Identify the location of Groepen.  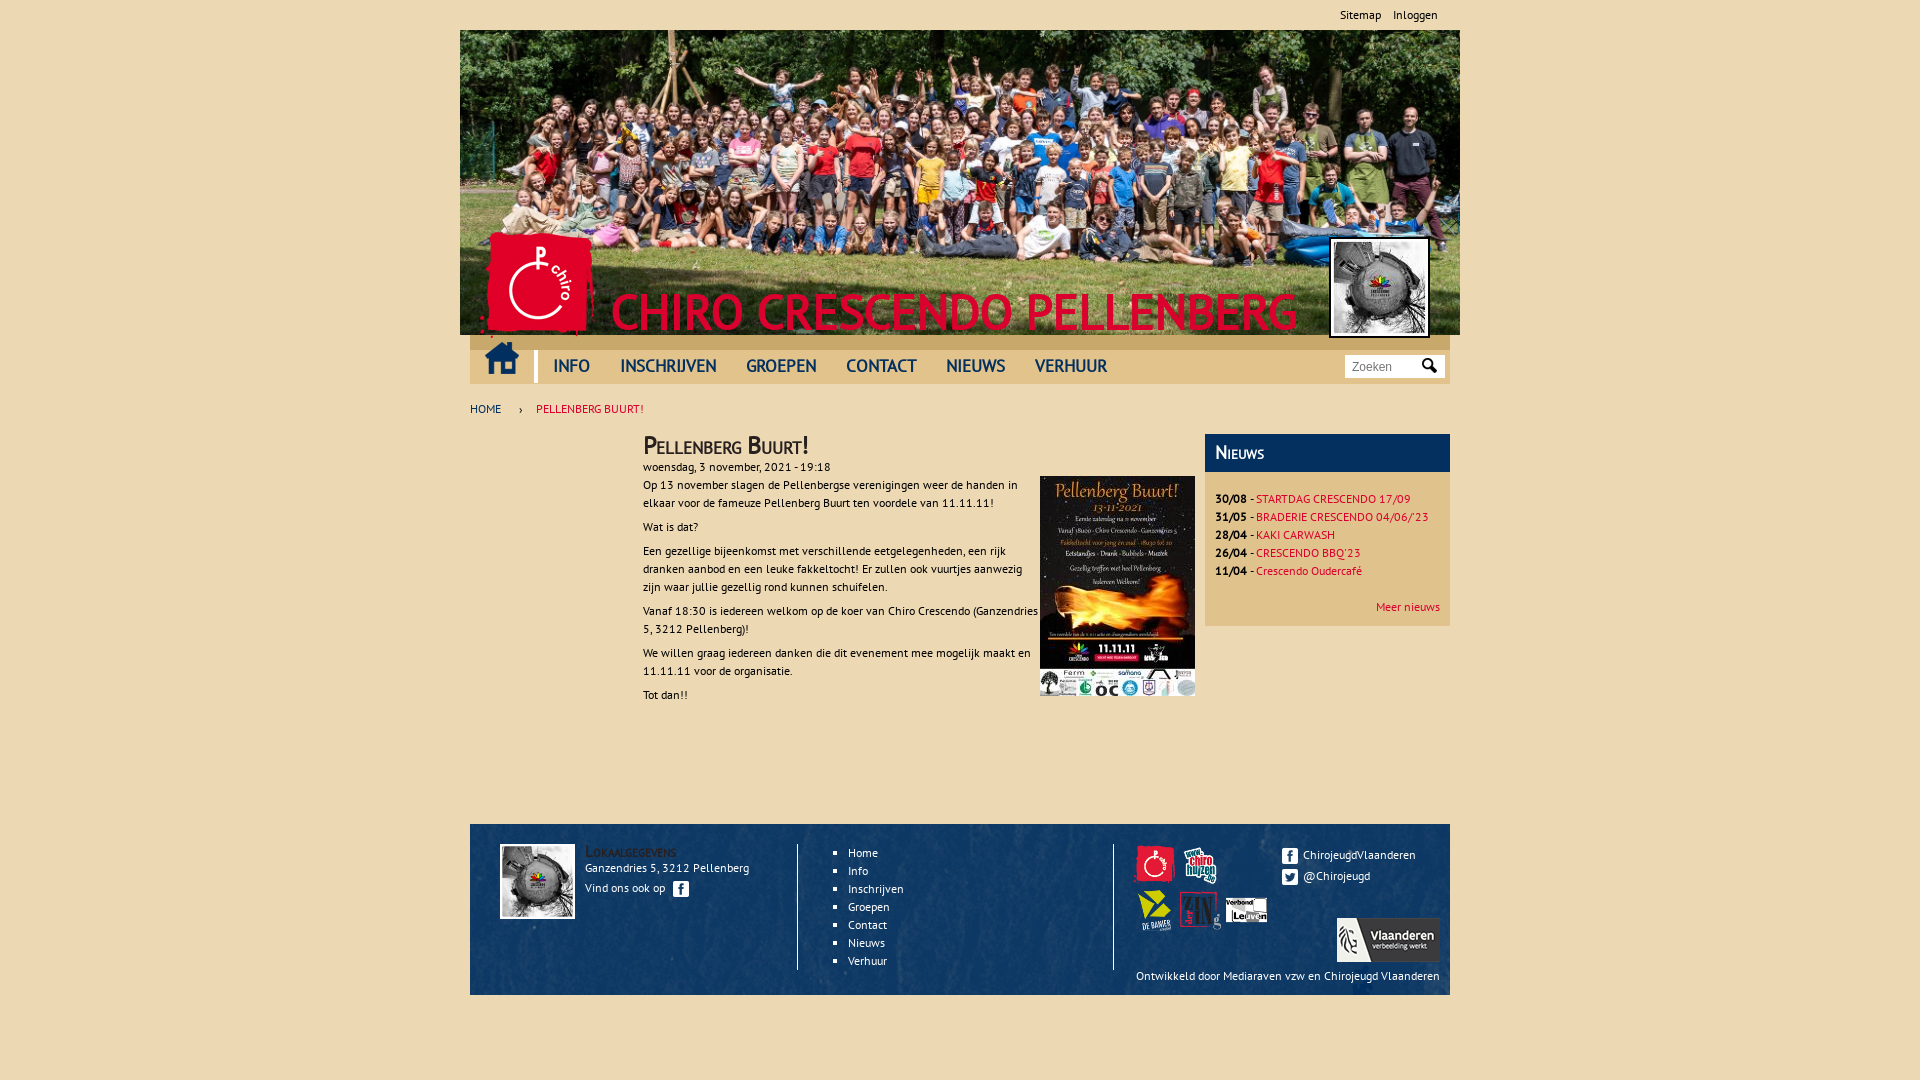
(869, 906).